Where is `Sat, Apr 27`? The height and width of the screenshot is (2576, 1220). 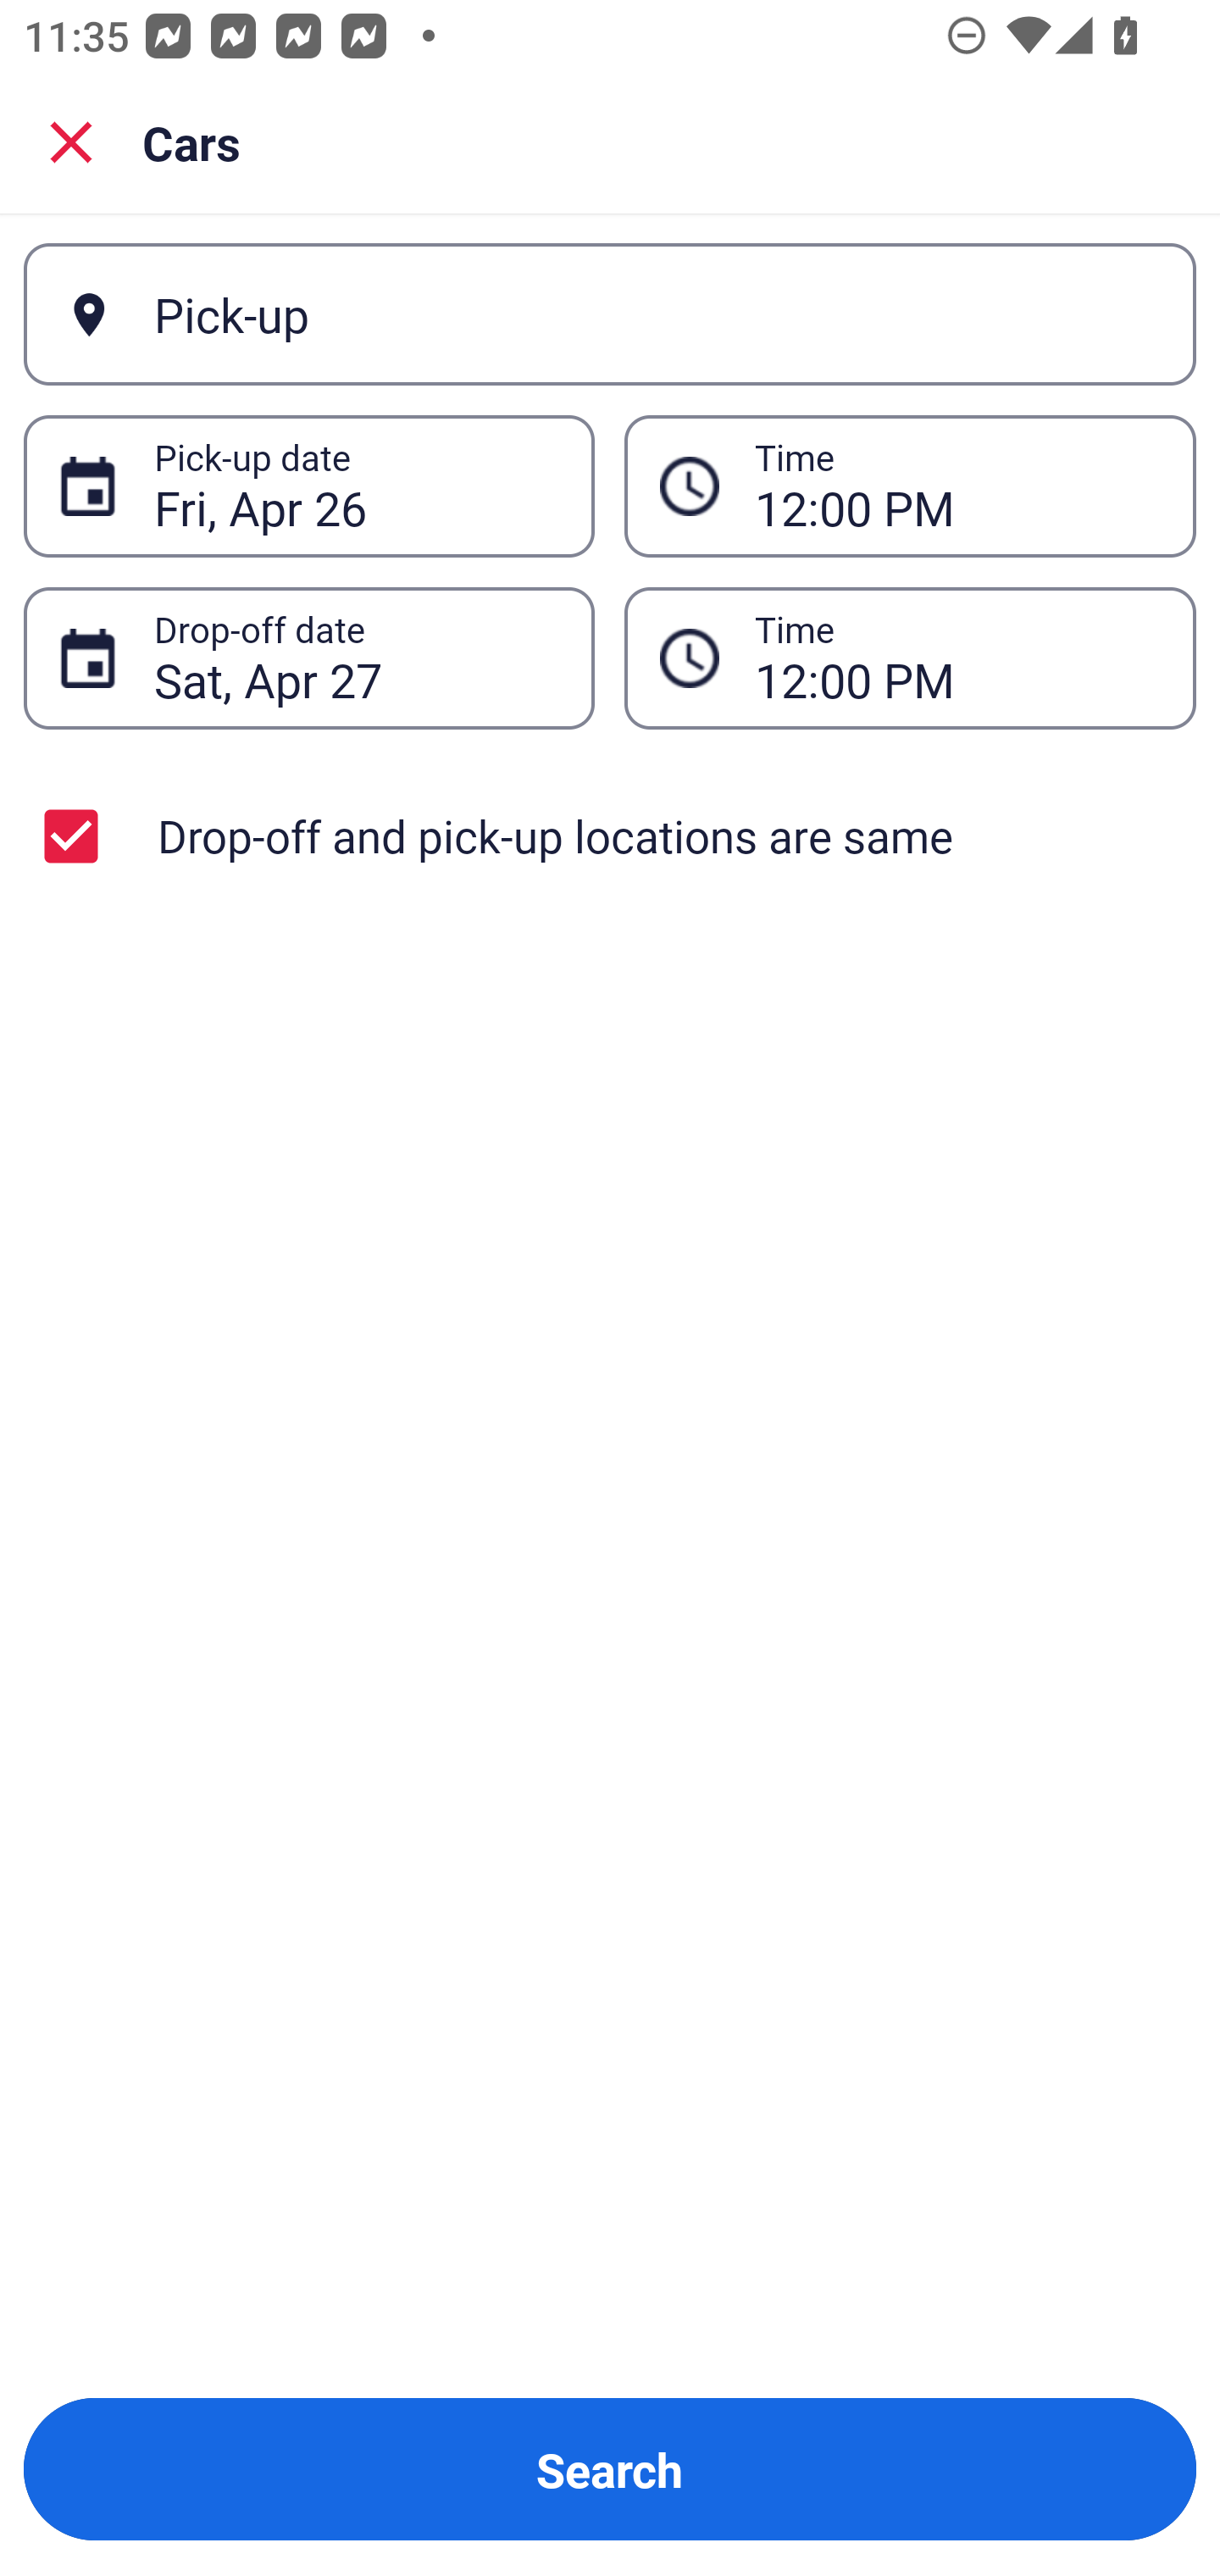 Sat, Apr 27 is located at coordinates (356, 658).